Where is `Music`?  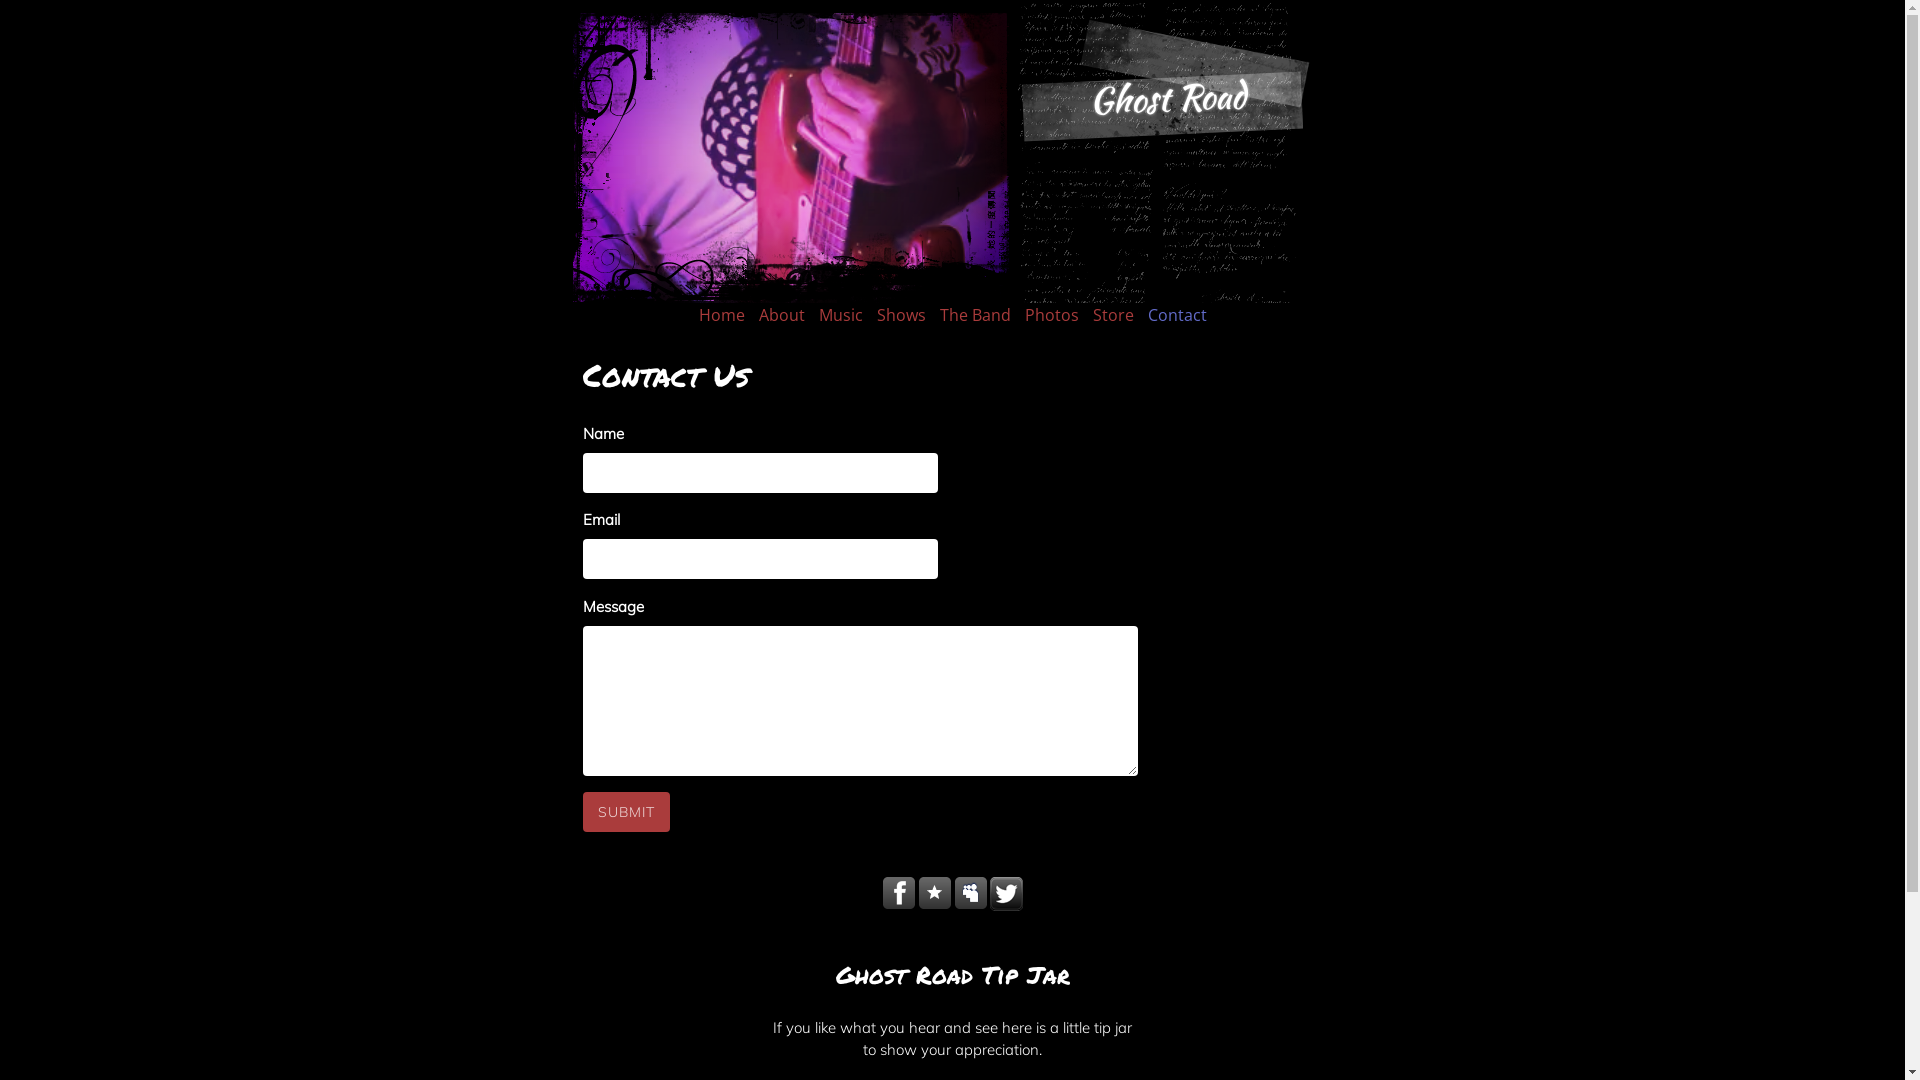 Music is located at coordinates (840, 315).